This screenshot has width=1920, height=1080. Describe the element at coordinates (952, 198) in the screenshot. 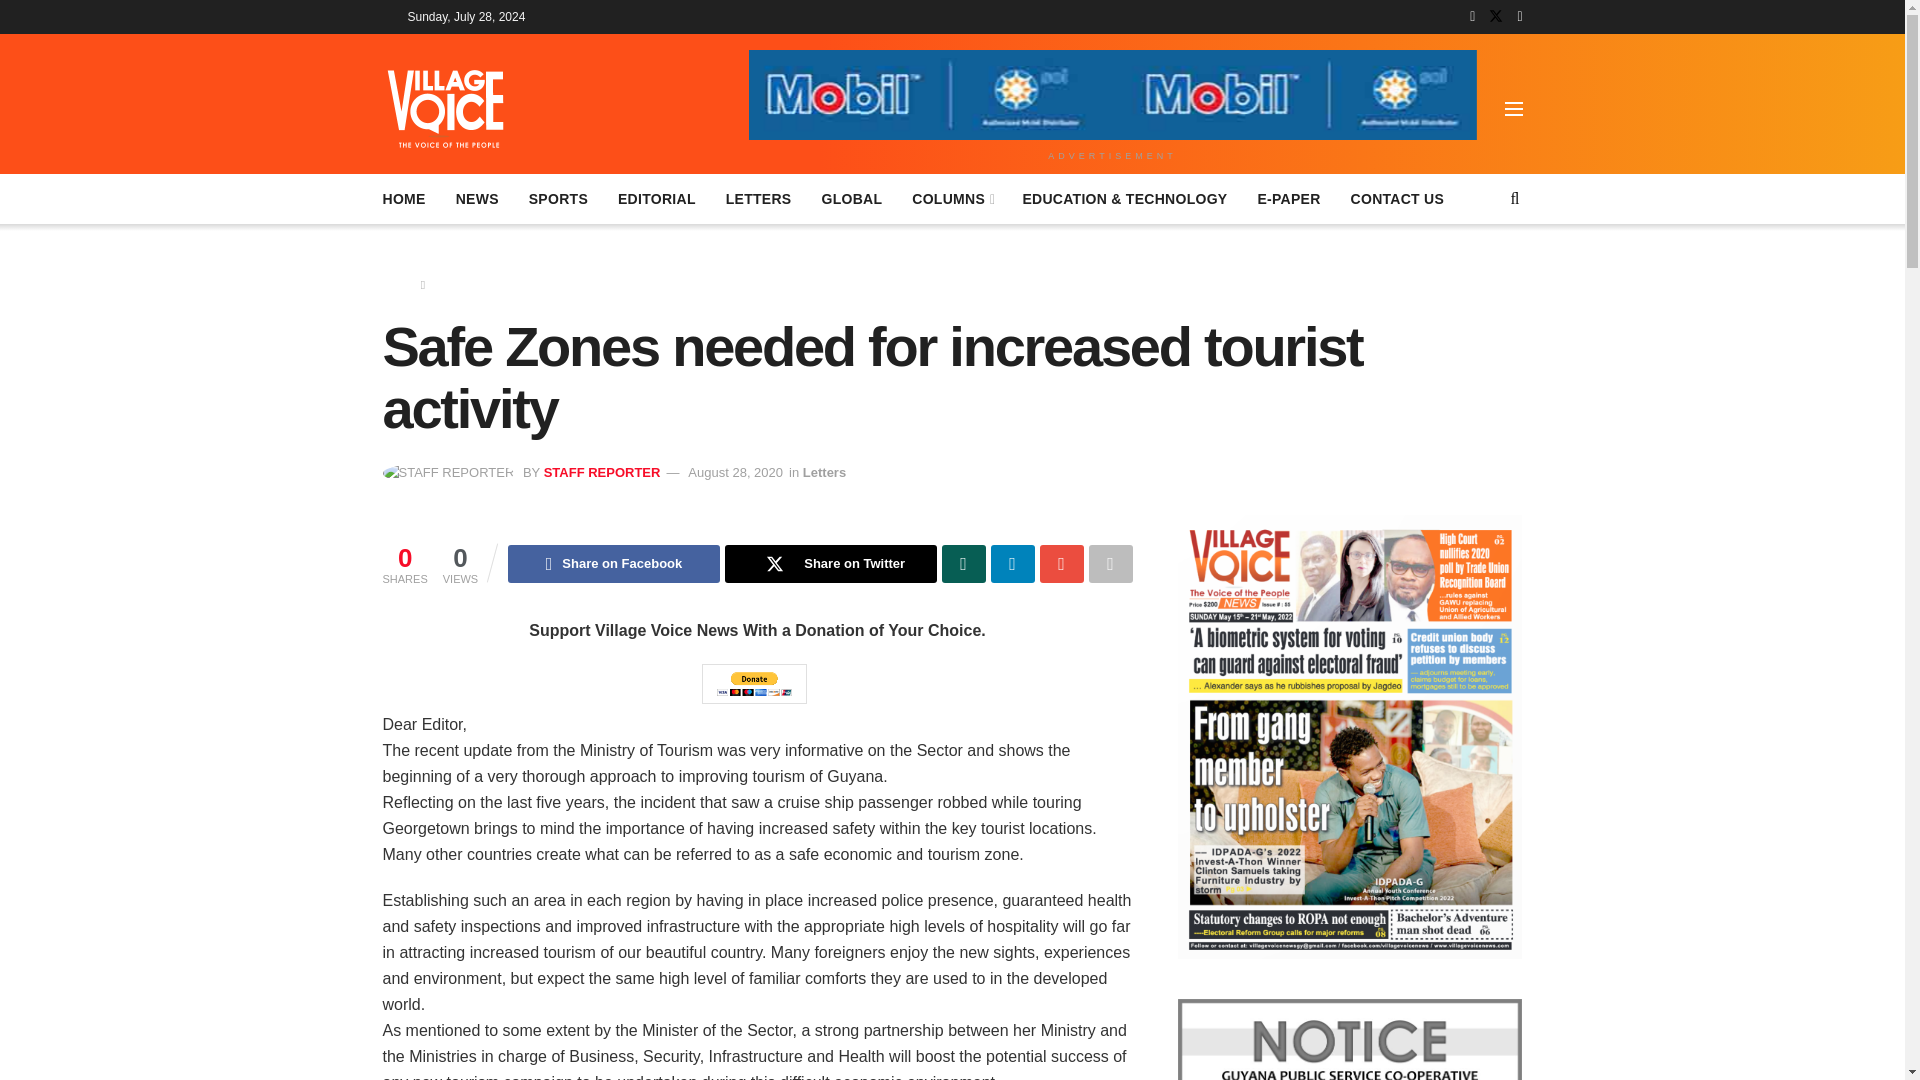

I see `COLUMNS` at that location.